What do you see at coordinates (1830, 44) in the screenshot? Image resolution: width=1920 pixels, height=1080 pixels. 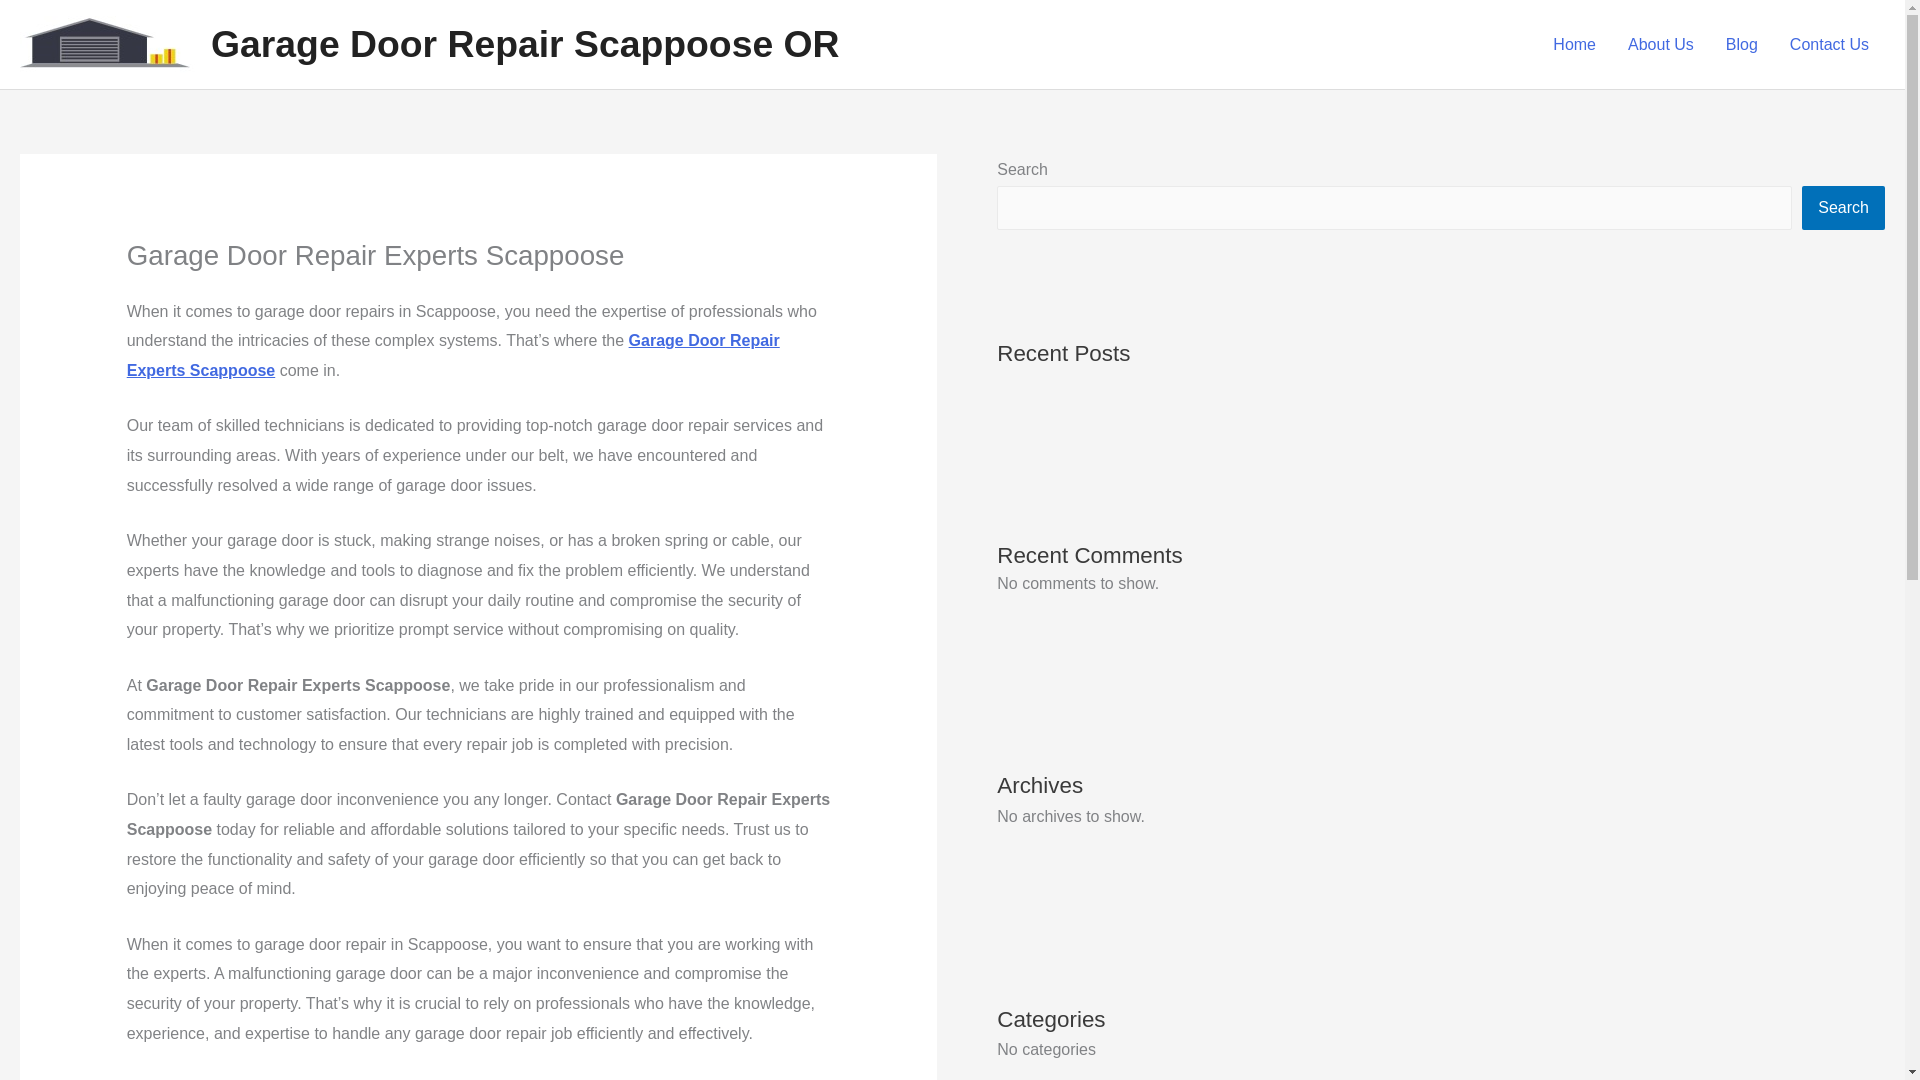 I see `Contact Us` at bounding box center [1830, 44].